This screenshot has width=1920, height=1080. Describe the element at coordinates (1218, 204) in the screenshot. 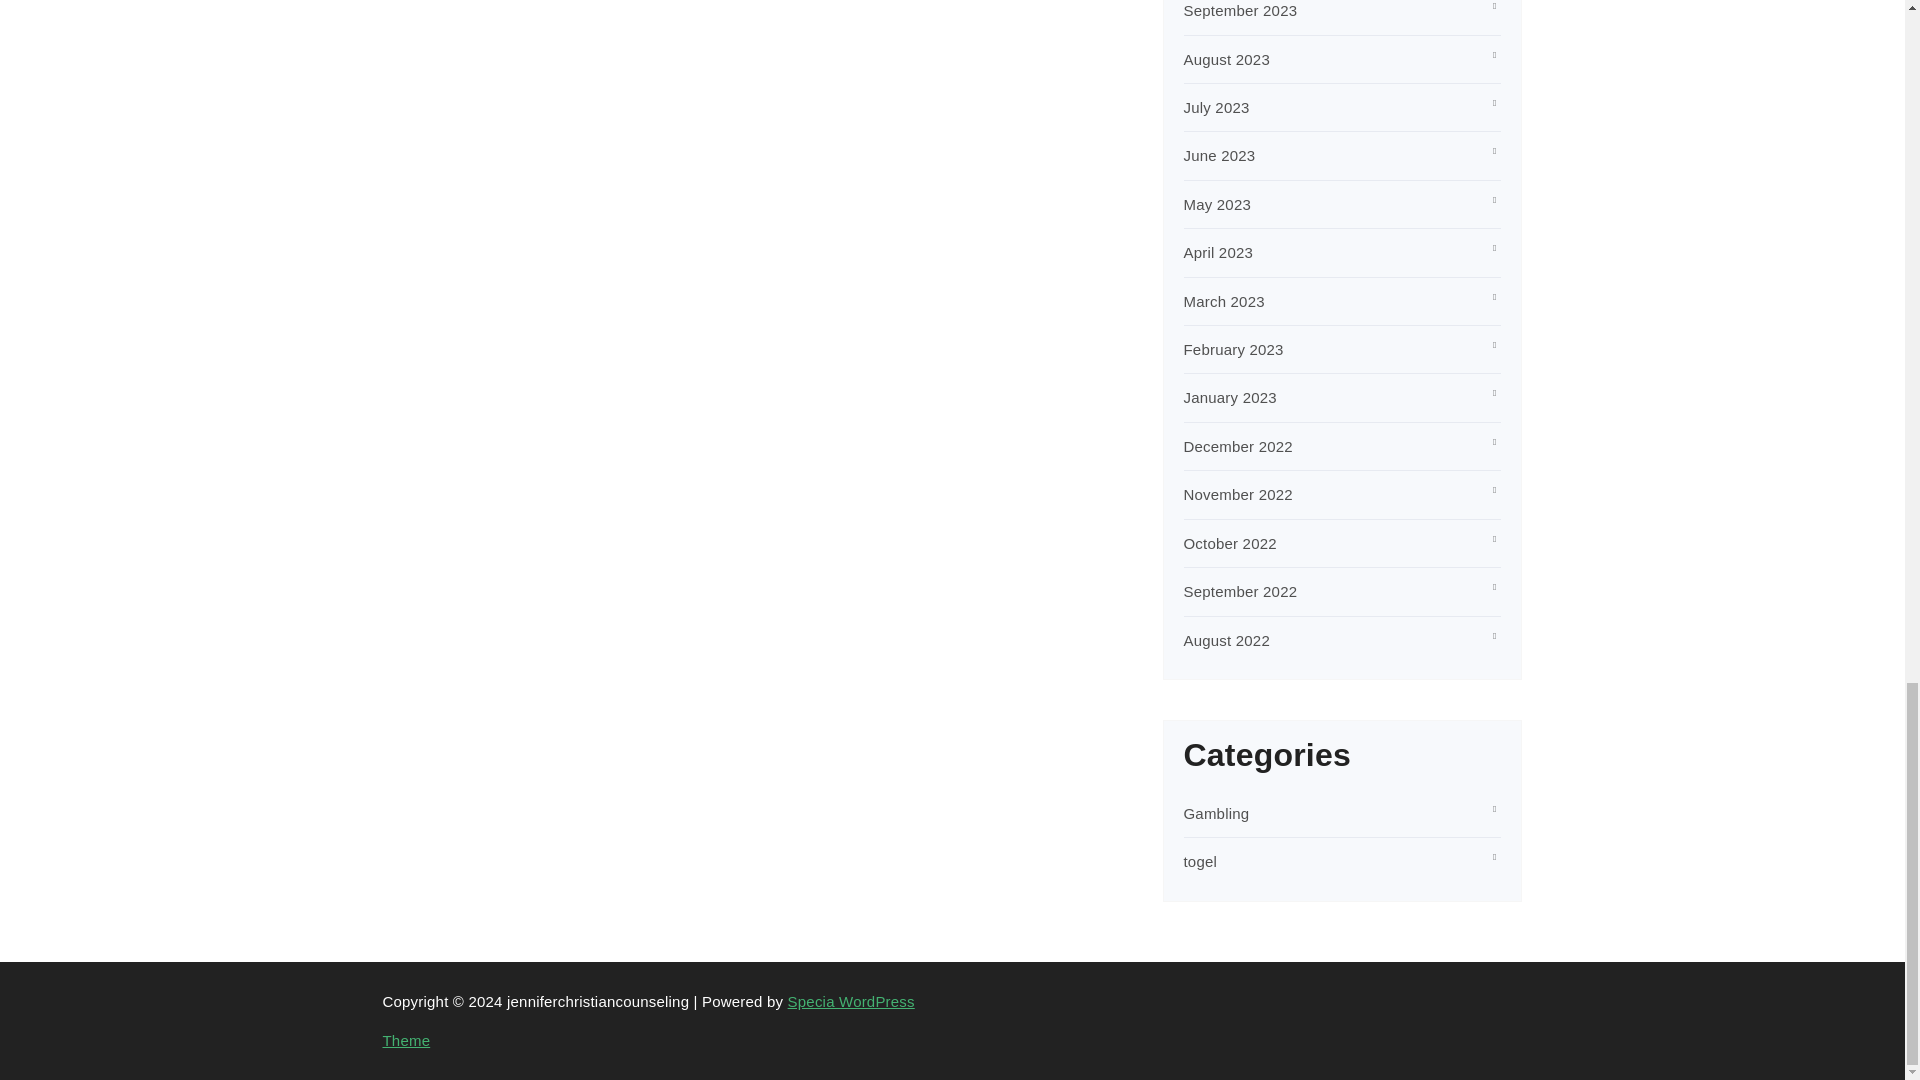

I see `May 2023` at that location.